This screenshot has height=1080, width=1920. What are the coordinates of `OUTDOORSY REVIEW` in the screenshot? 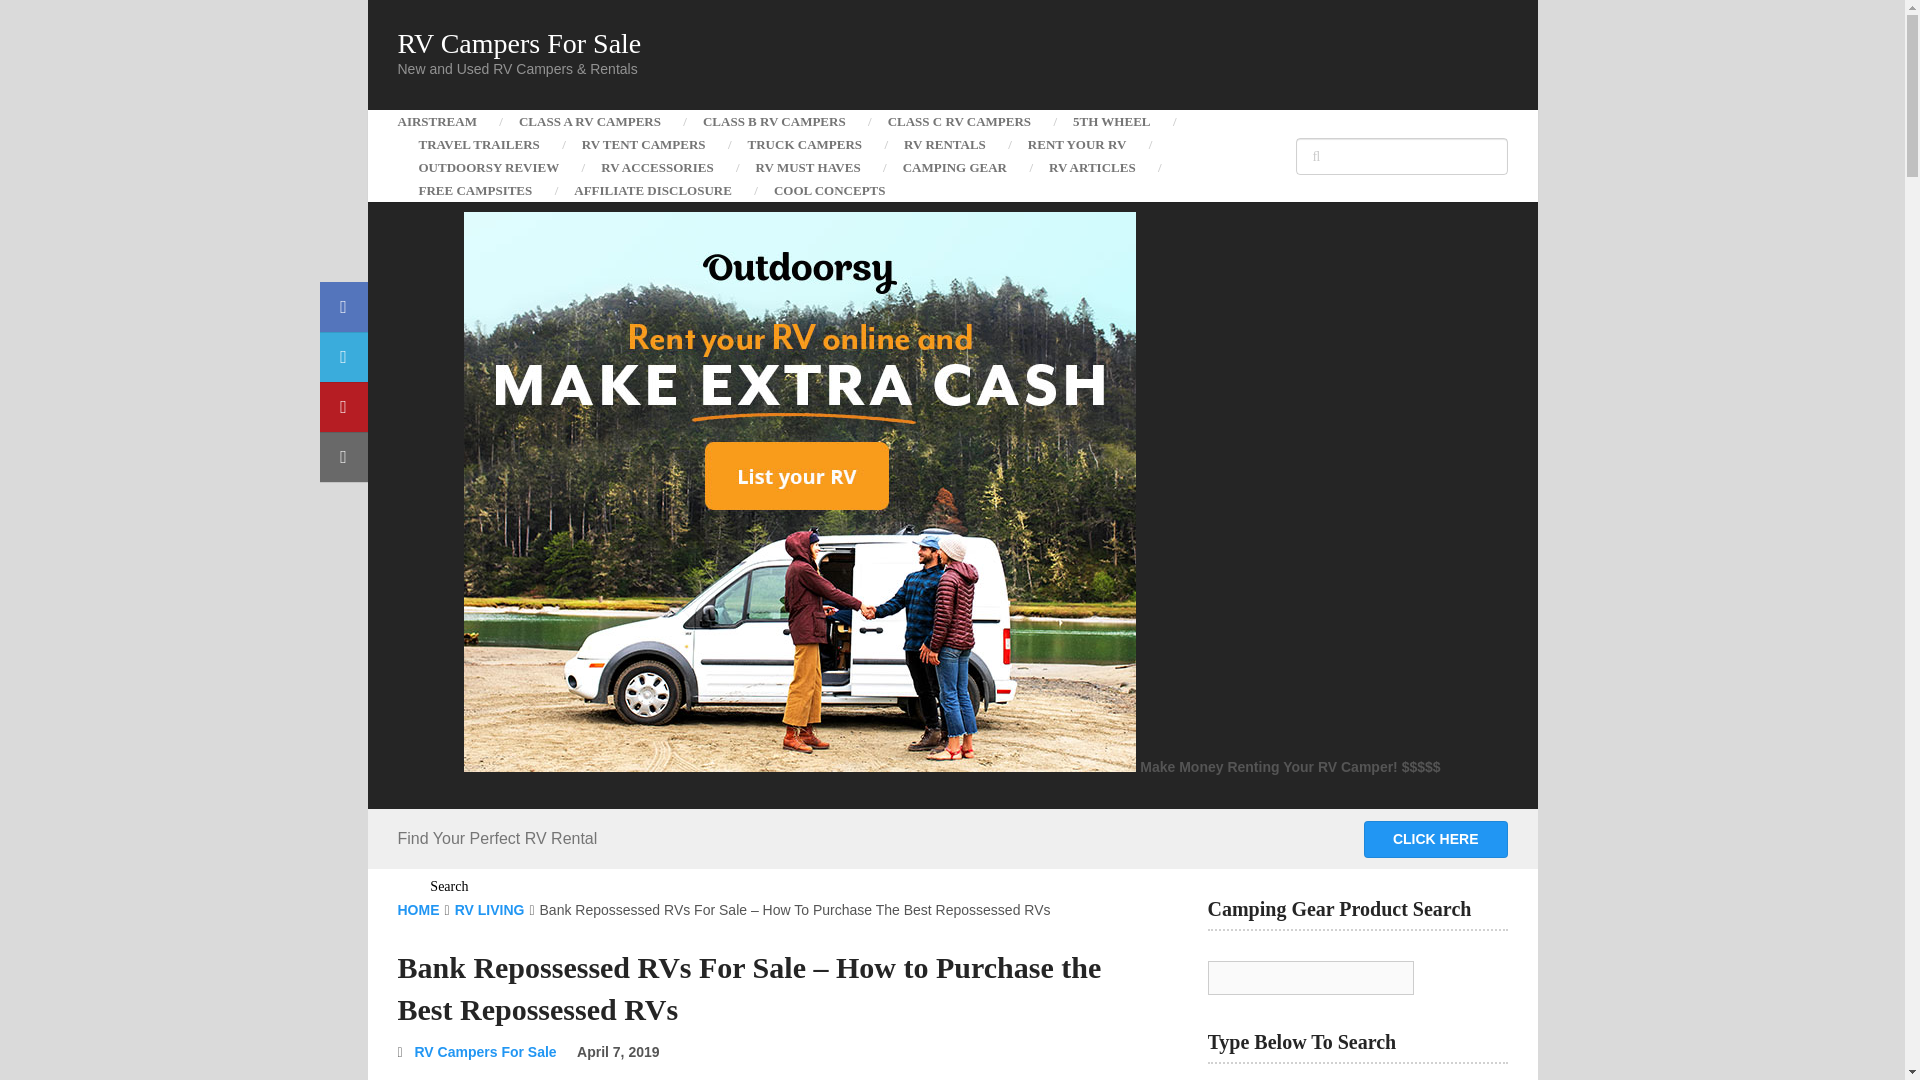 It's located at (489, 167).